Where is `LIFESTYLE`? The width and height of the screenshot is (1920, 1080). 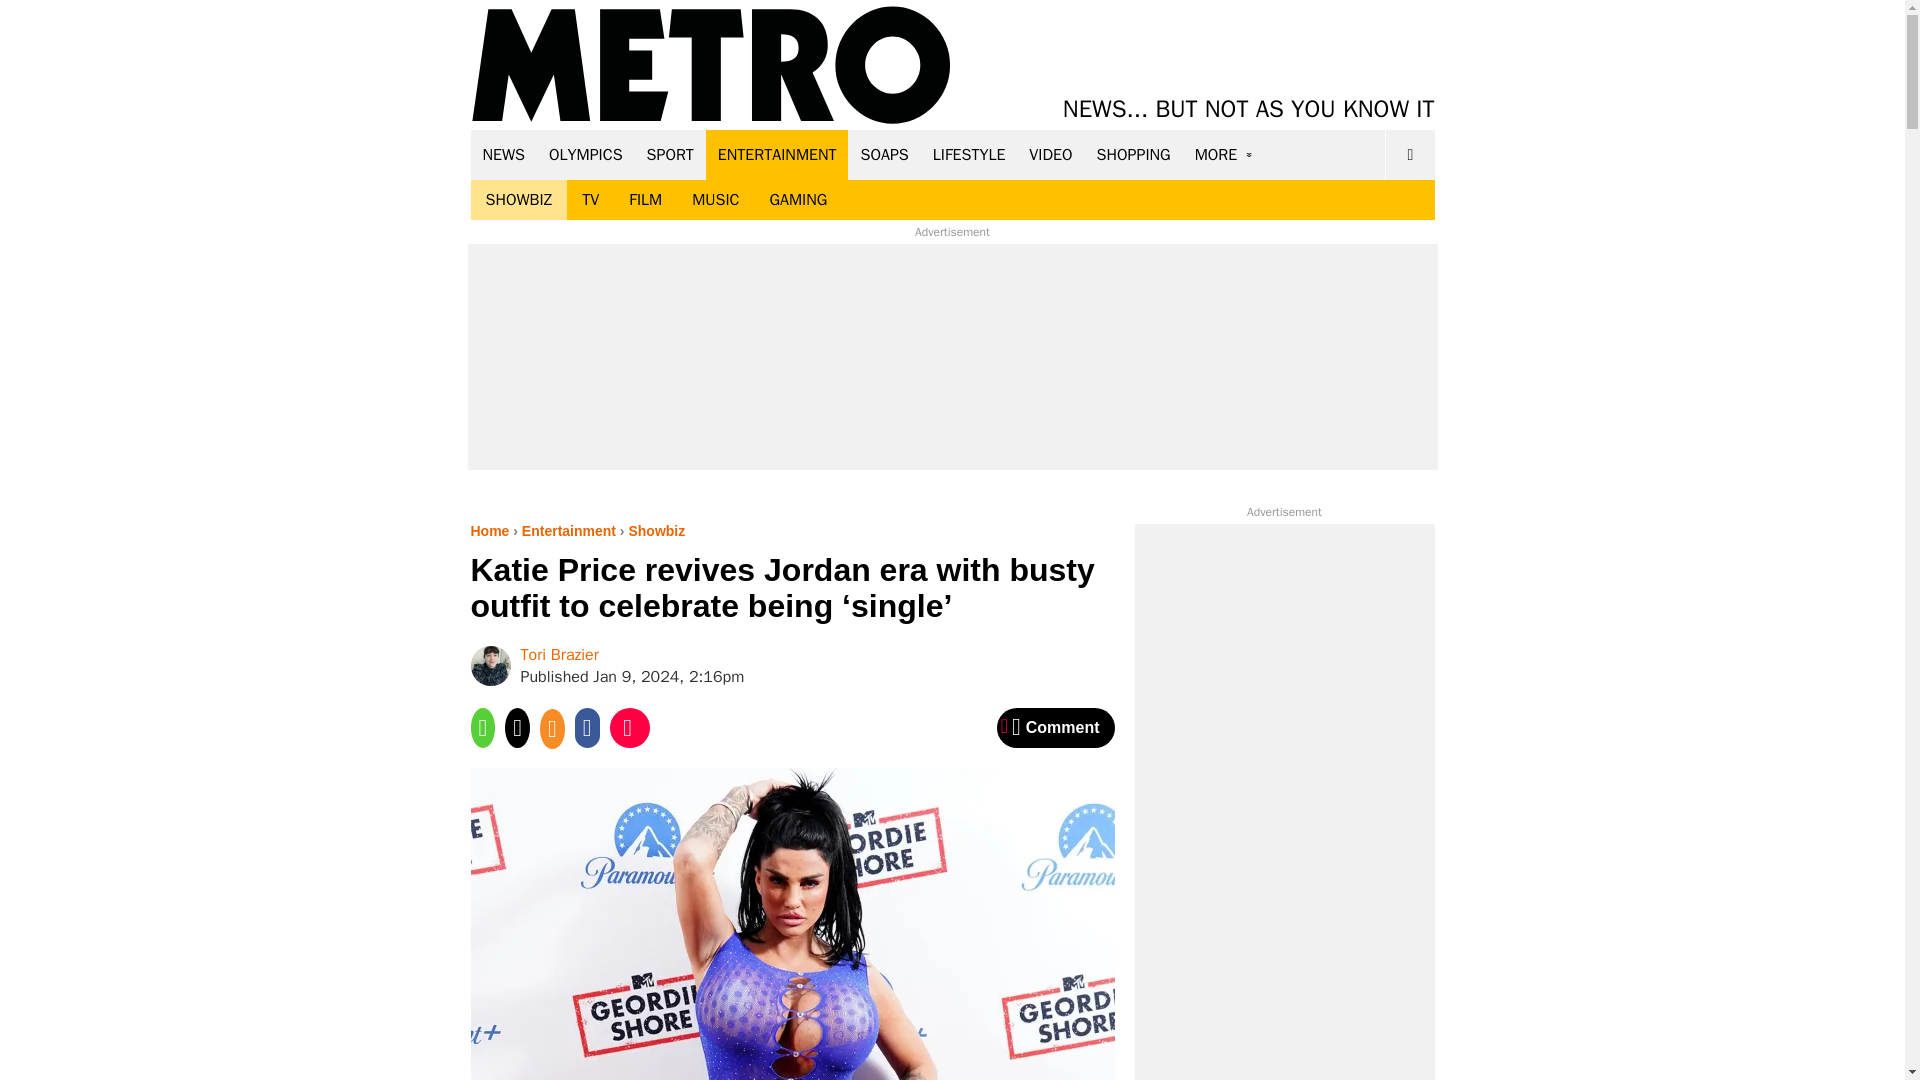
LIFESTYLE is located at coordinates (969, 154).